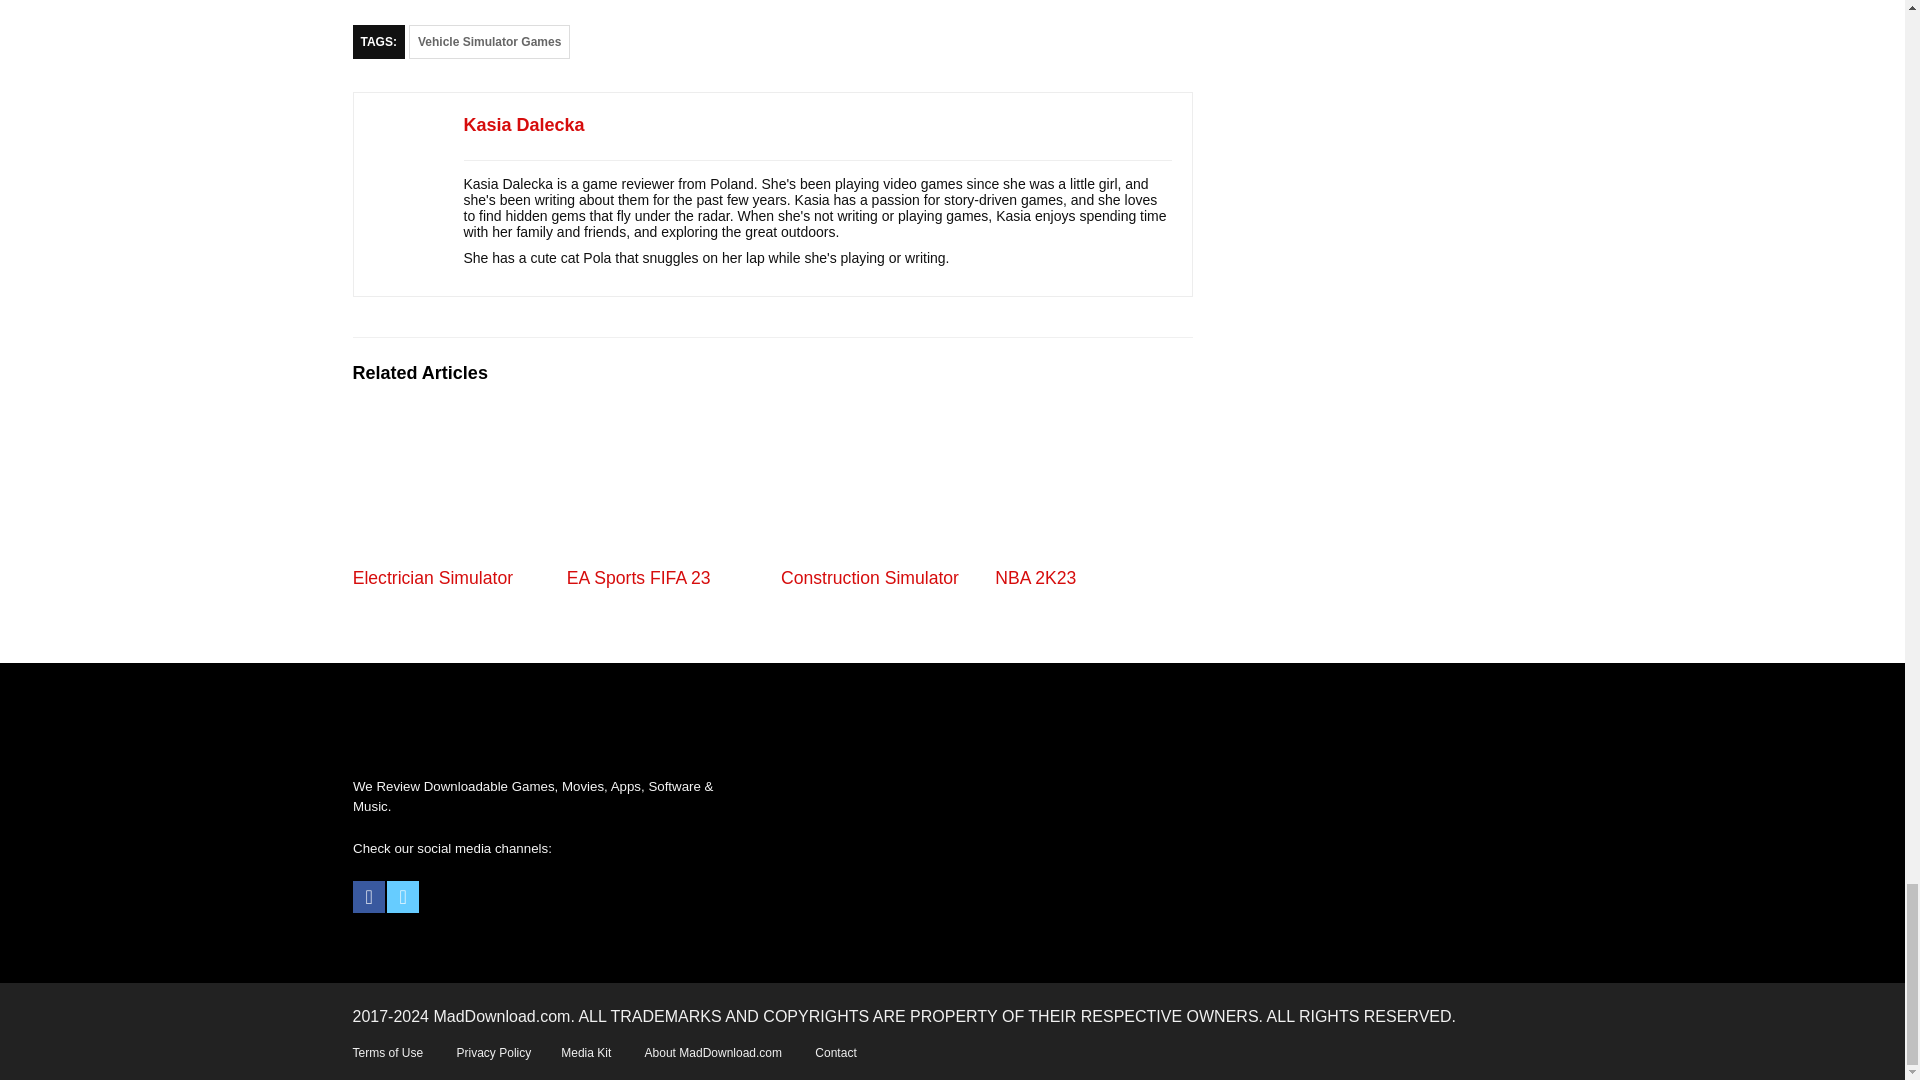 Image resolution: width=1920 pixels, height=1080 pixels. What do you see at coordinates (369, 896) in the screenshot?
I see `MadDownload Facebook Page` at bounding box center [369, 896].